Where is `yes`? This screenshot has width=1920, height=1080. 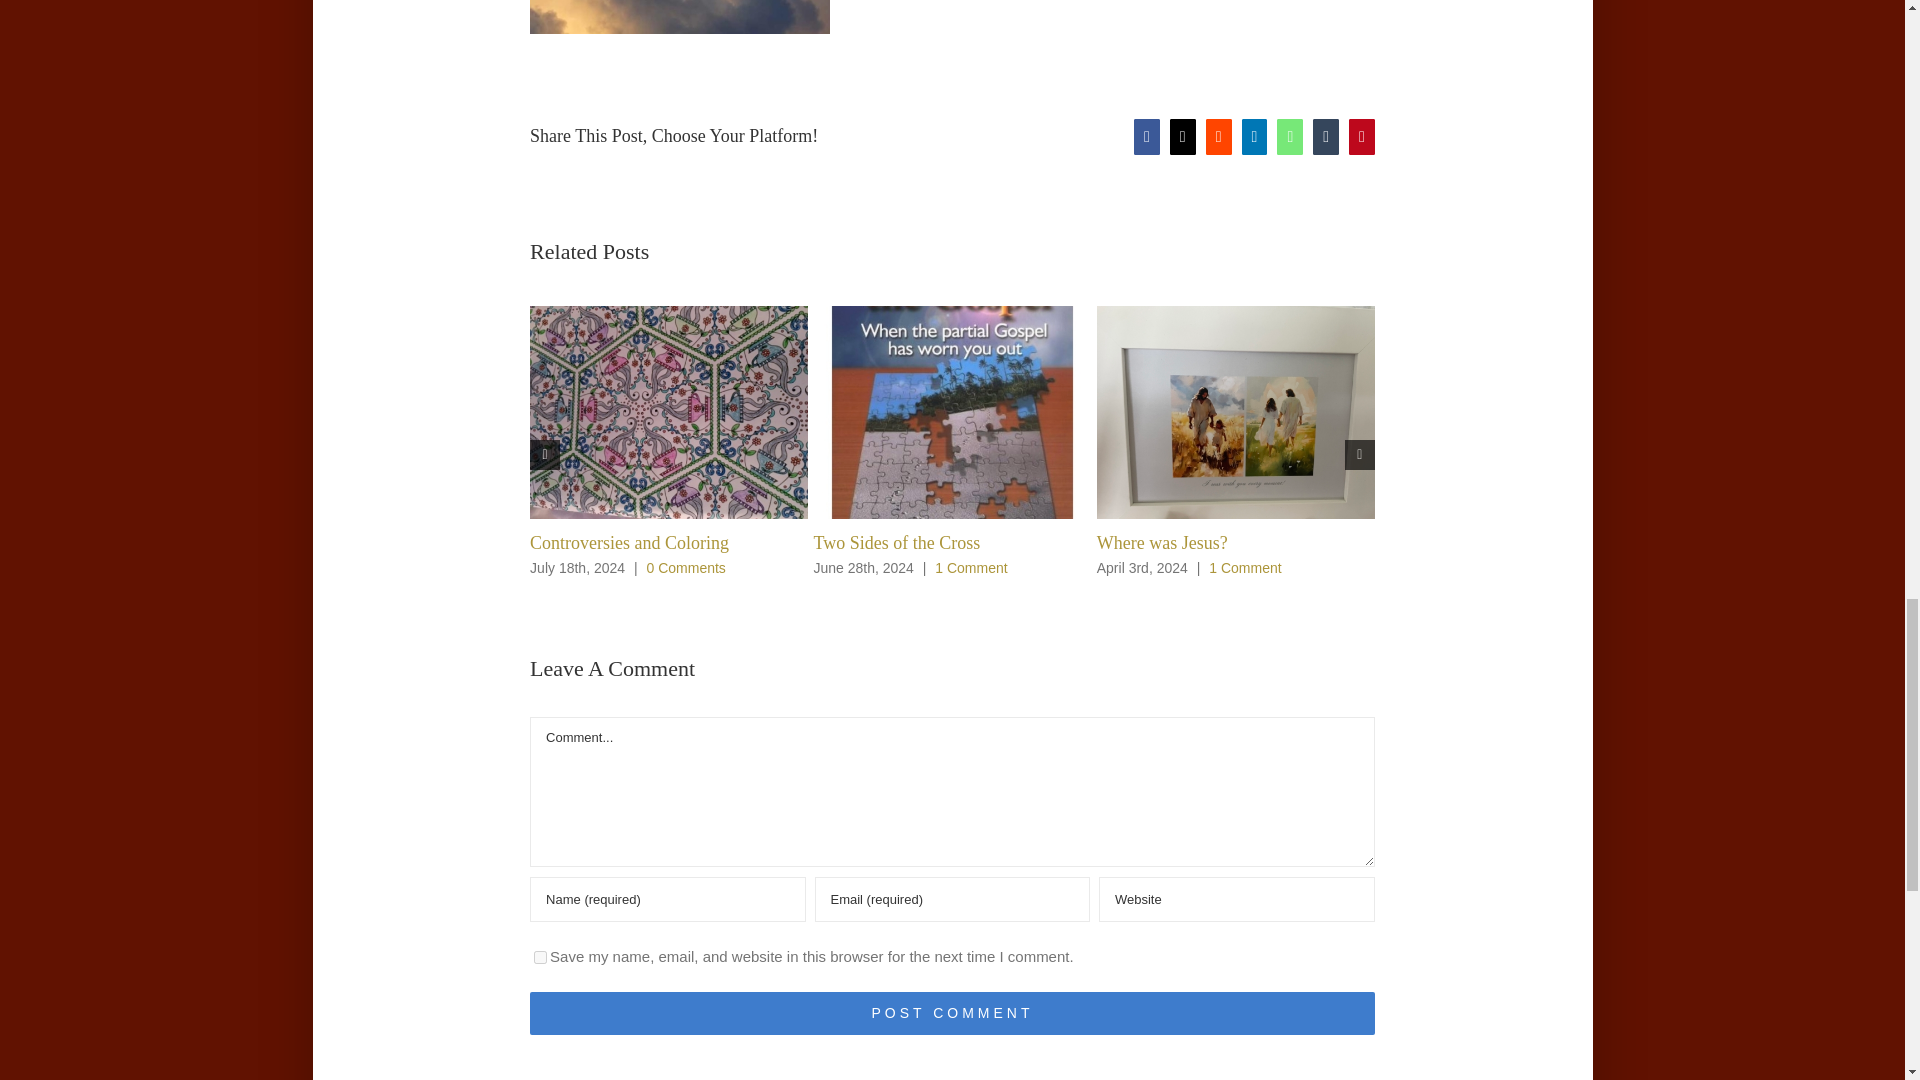
yes is located at coordinates (540, 958).